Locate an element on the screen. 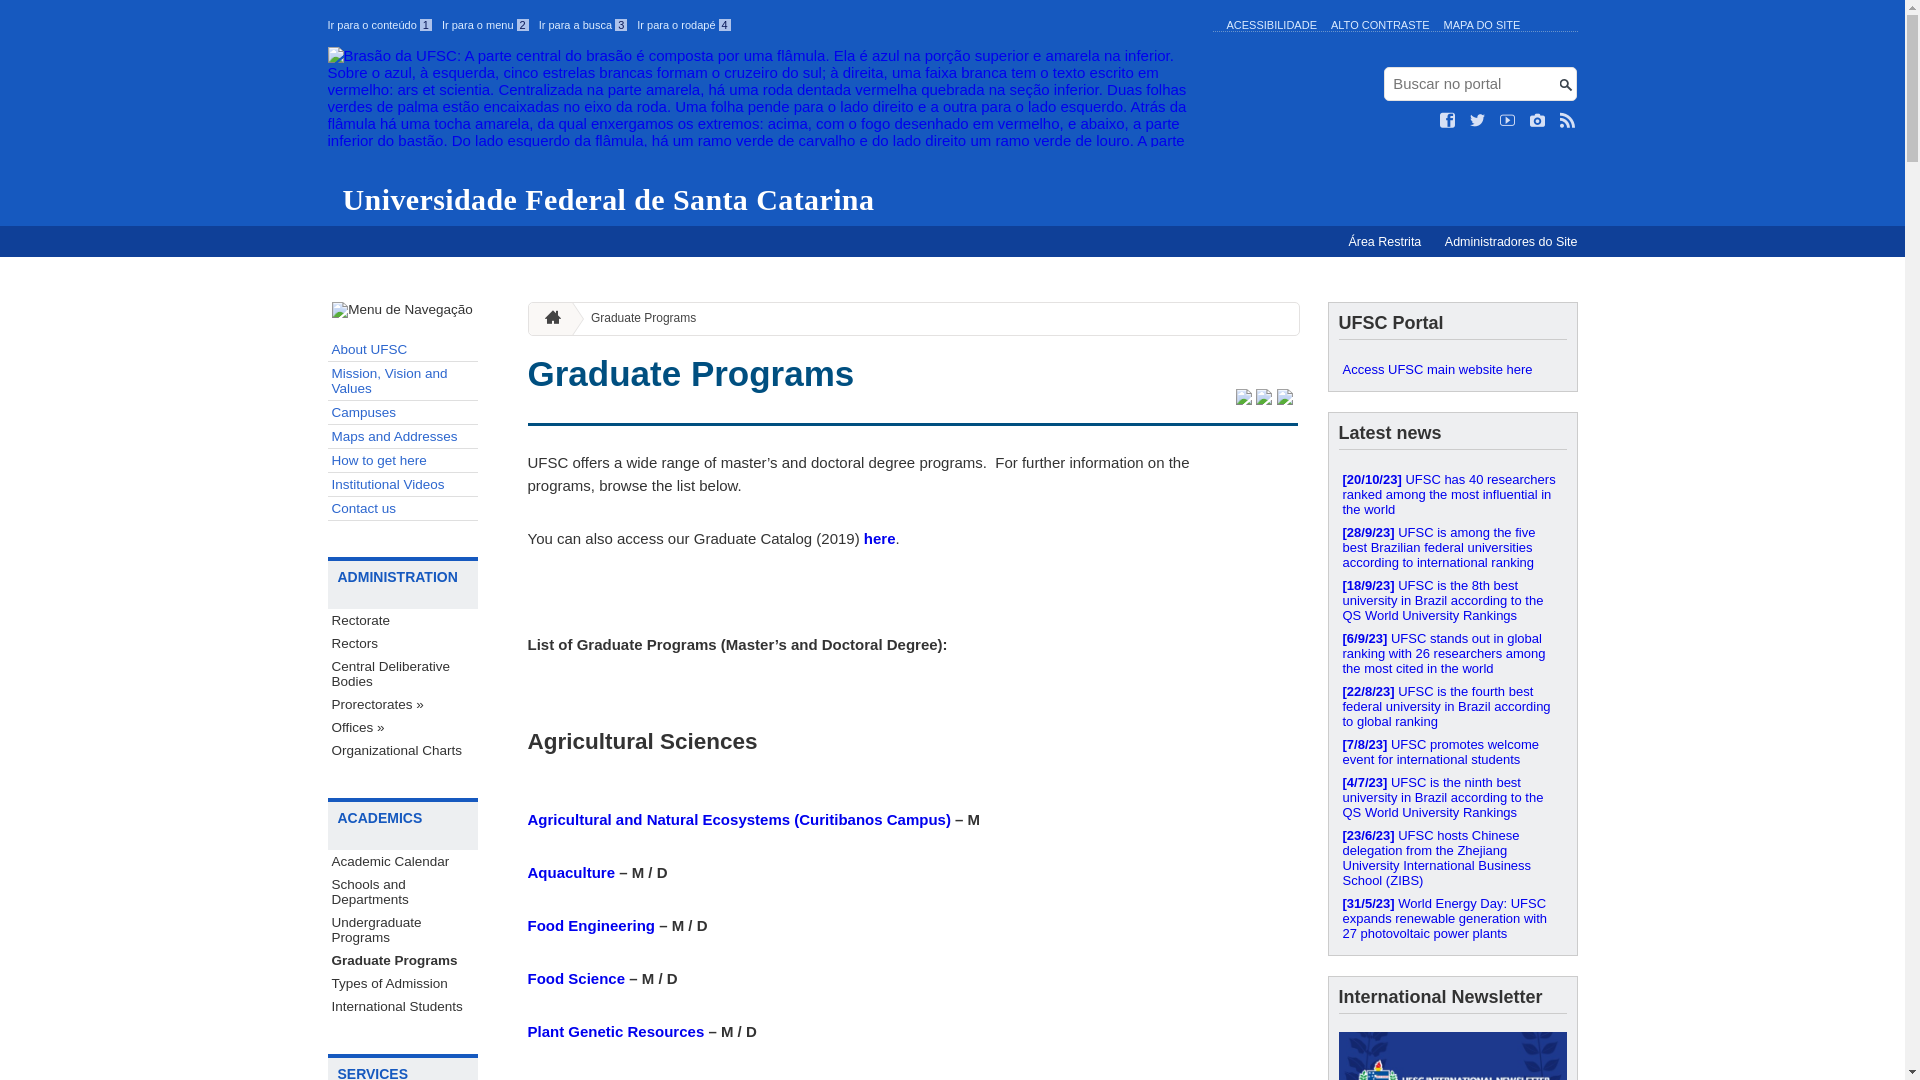 The width and height of the screenshot is (1920, 1080). here is located at coordinates (880, 538).